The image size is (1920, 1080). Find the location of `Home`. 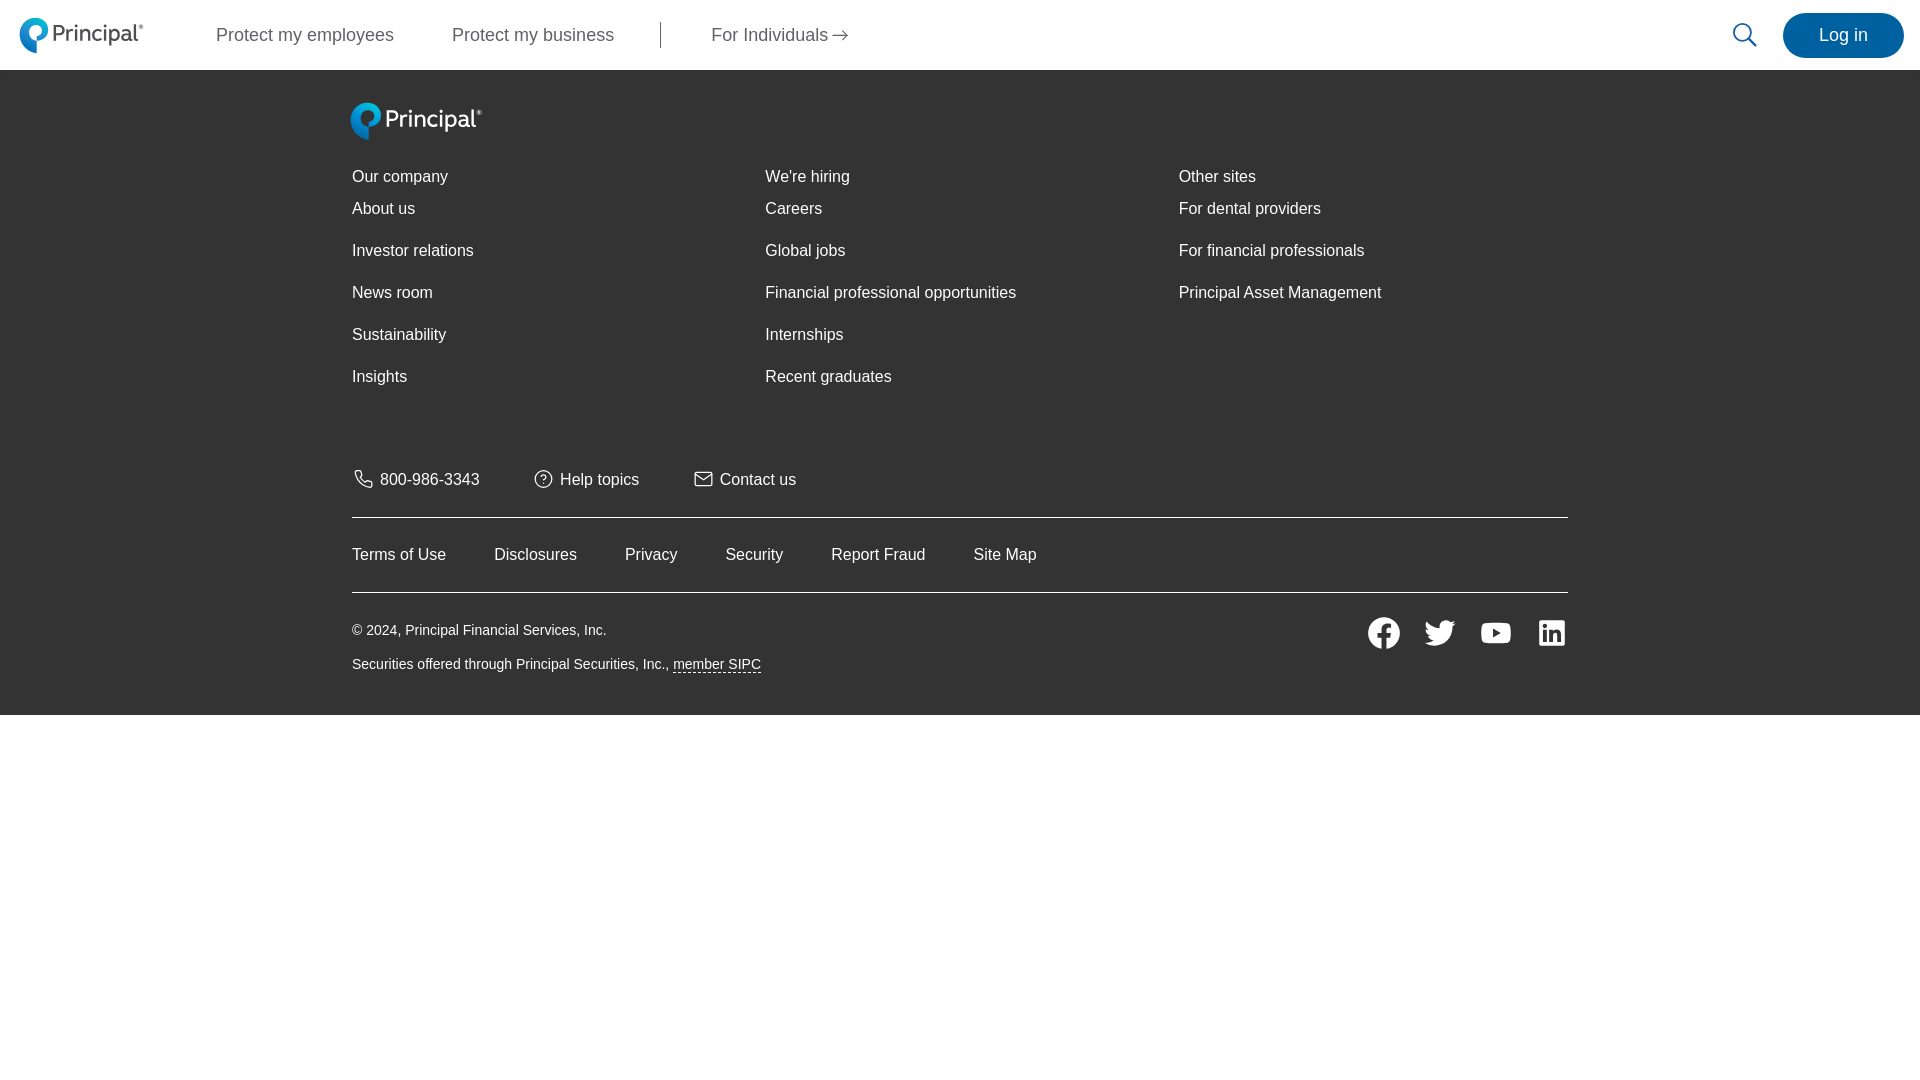

Home is located at coordinates (417, 134).